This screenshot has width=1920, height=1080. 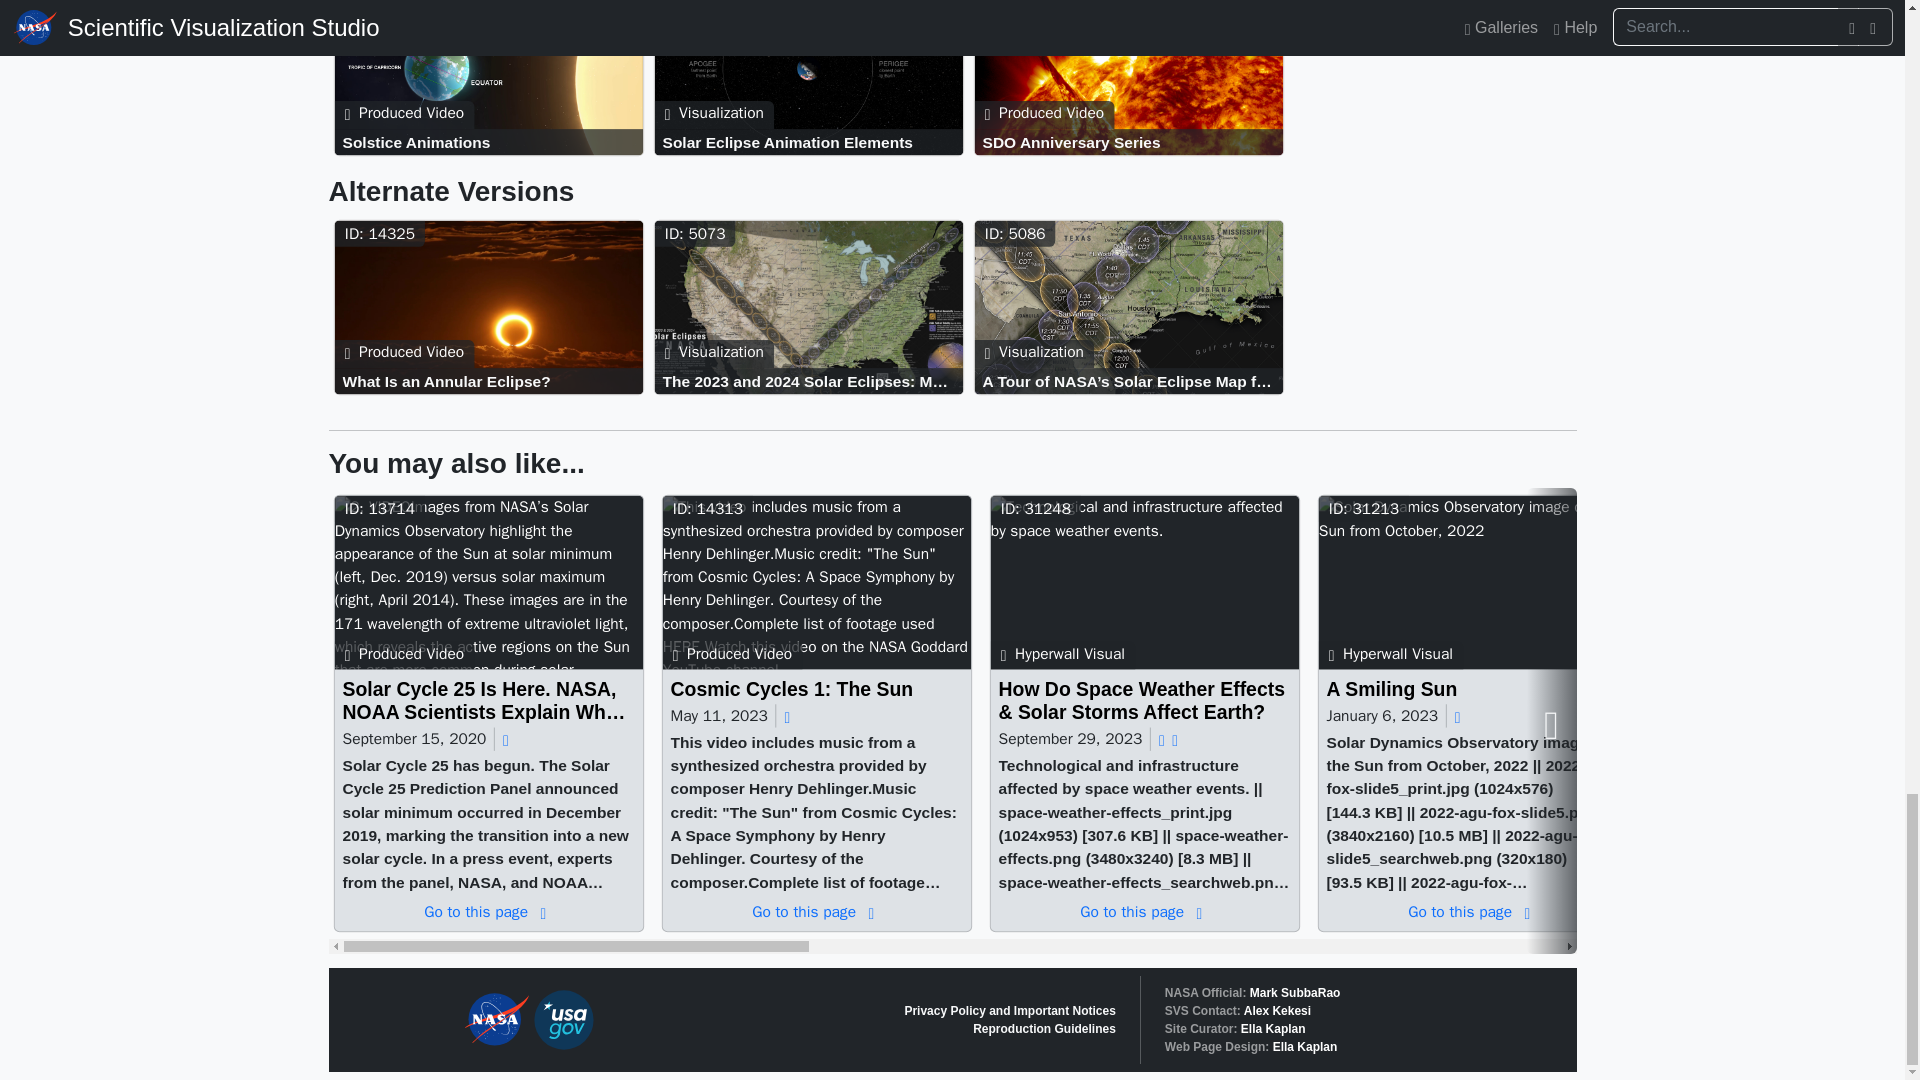 I want to click on Go to this page, so click(x=1132, y=142).